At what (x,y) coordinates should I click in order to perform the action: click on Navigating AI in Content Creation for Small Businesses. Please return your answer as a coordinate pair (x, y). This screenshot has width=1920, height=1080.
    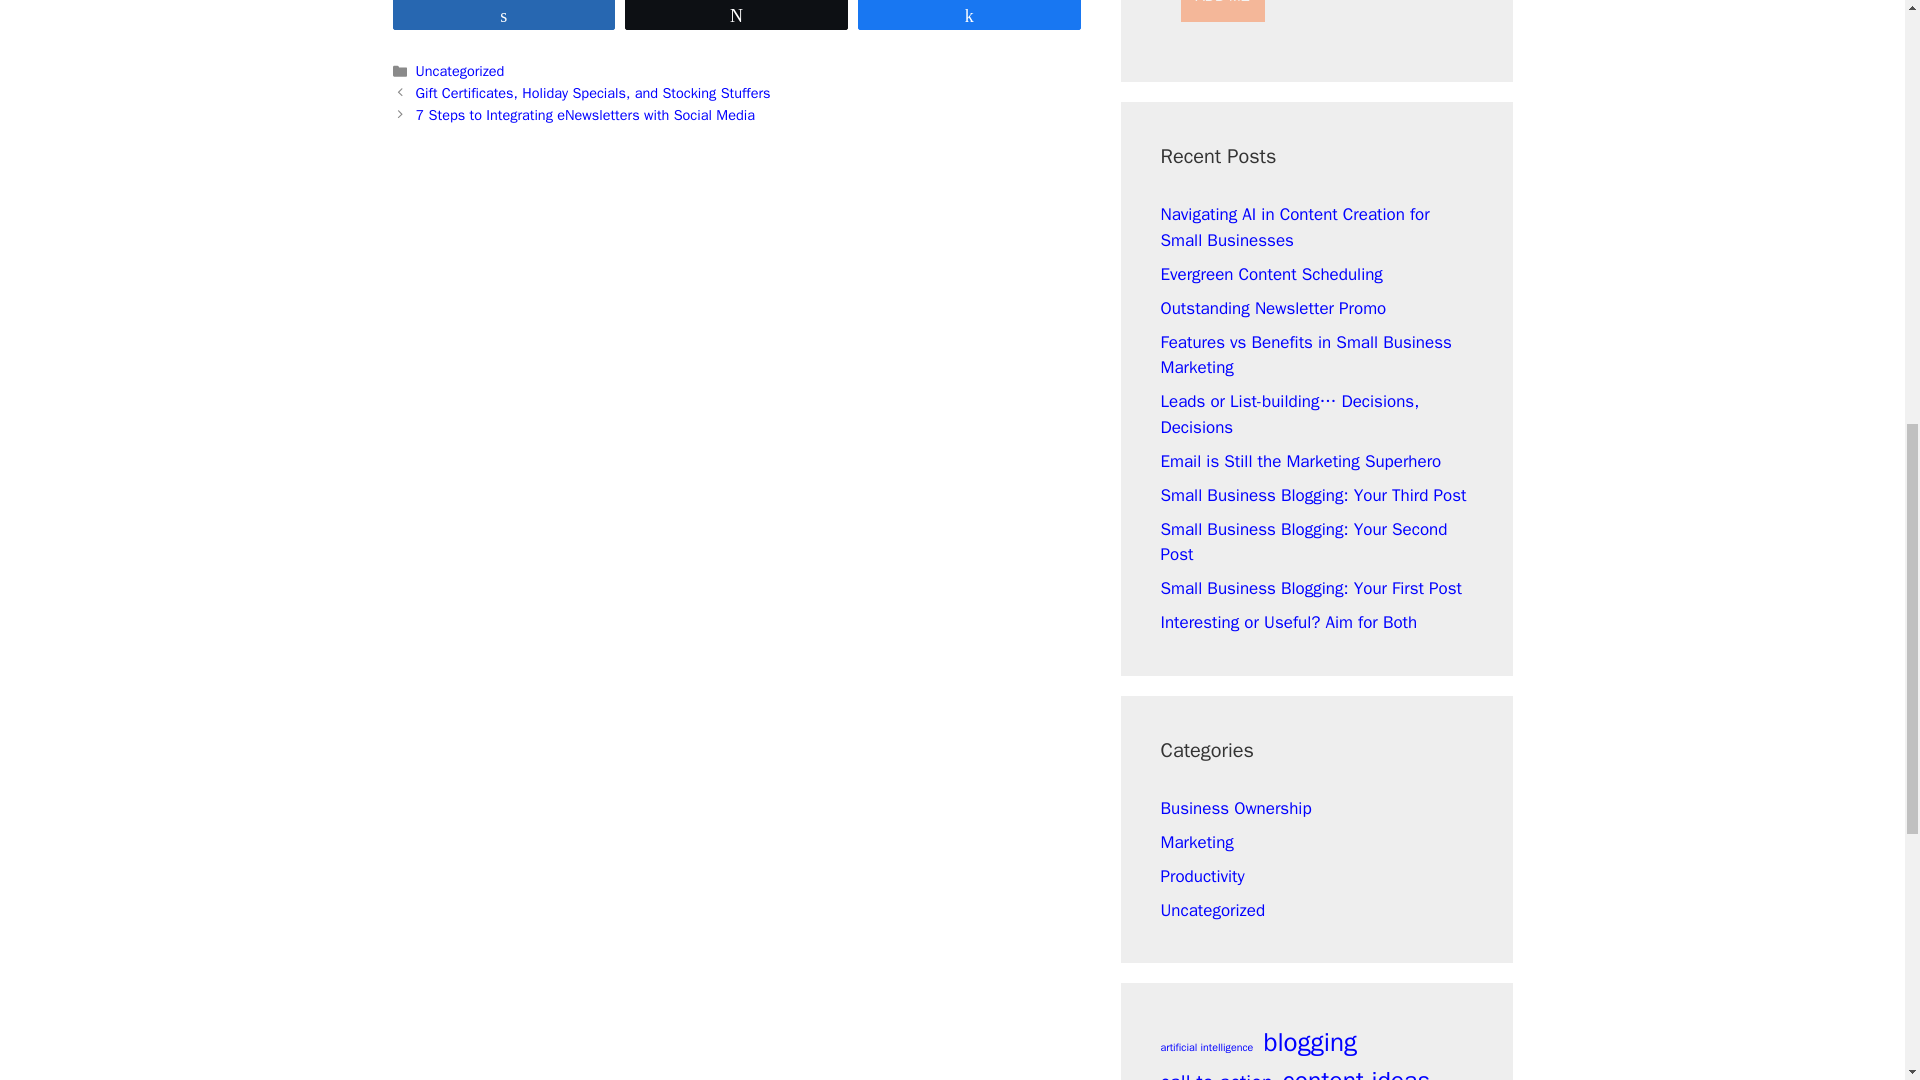
    Looking at the image, I should click on (1294, 227).